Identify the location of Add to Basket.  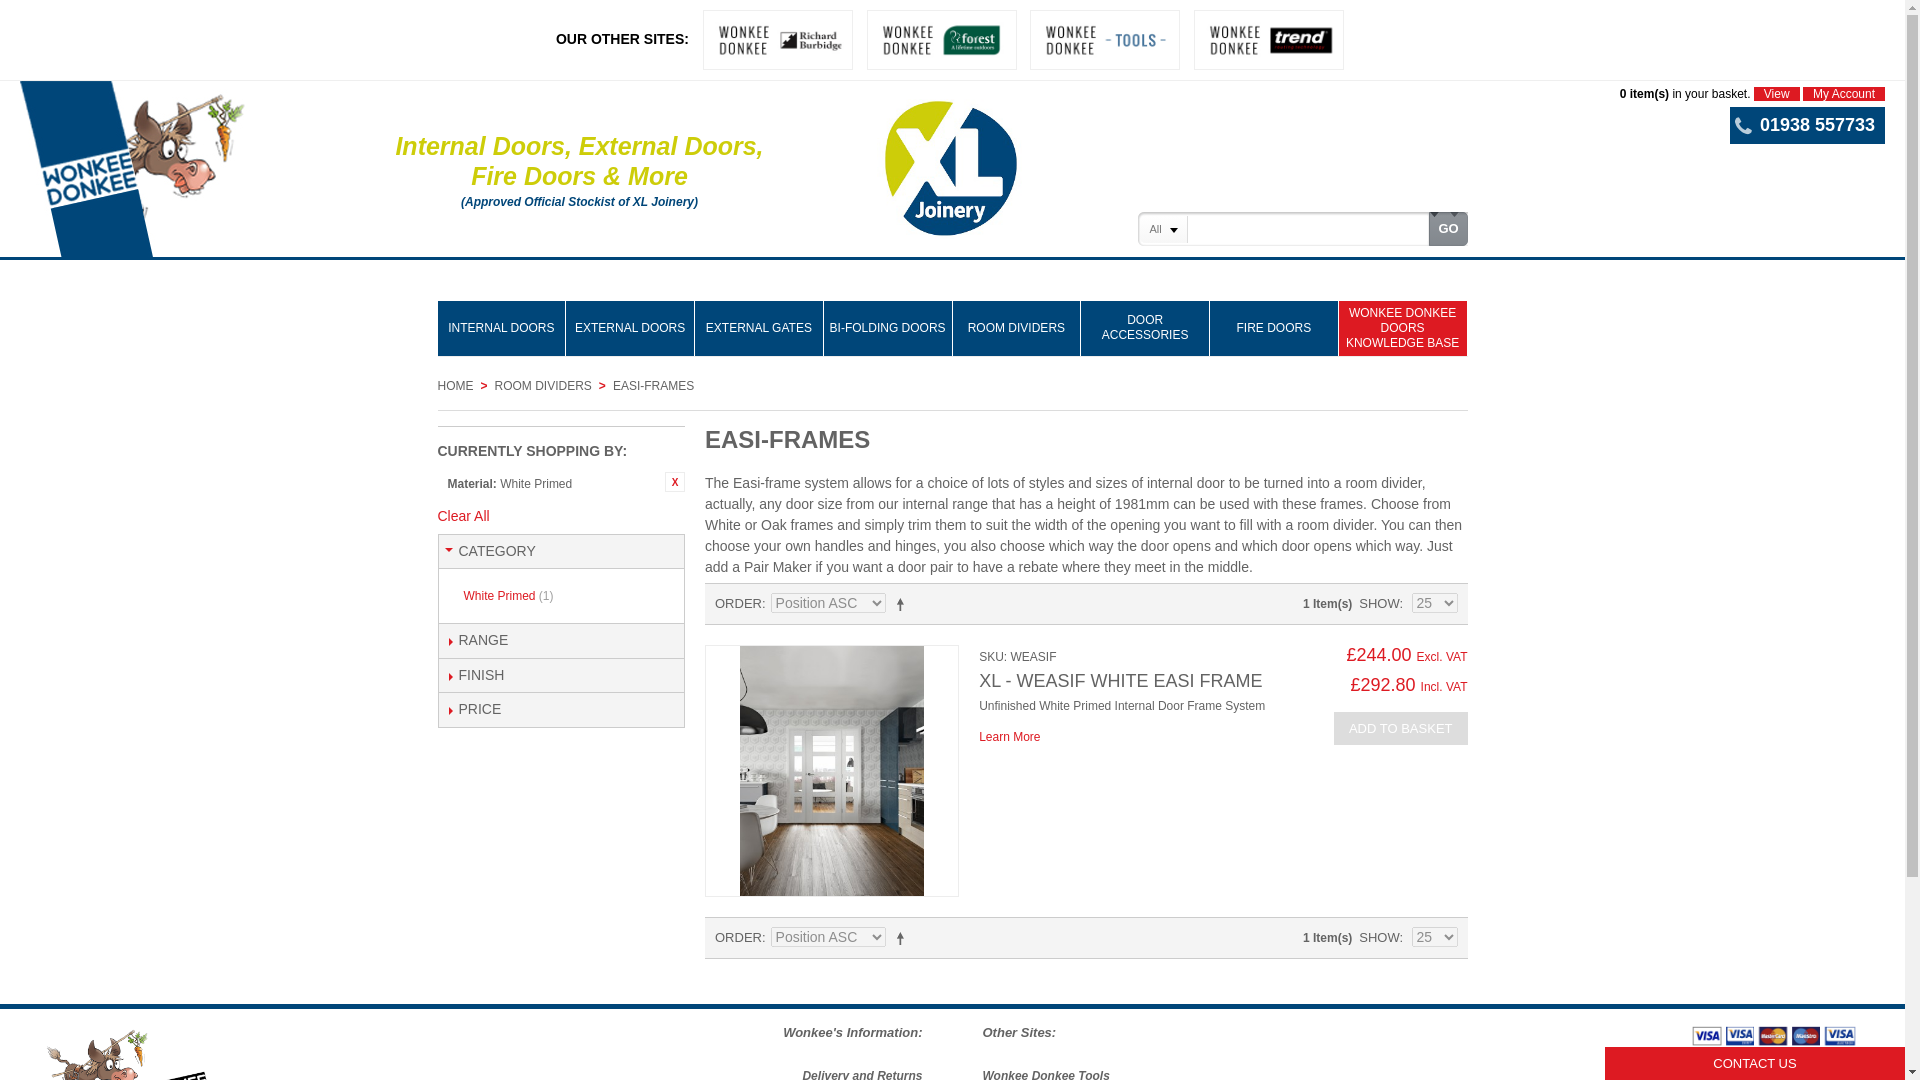
(1401, 728).